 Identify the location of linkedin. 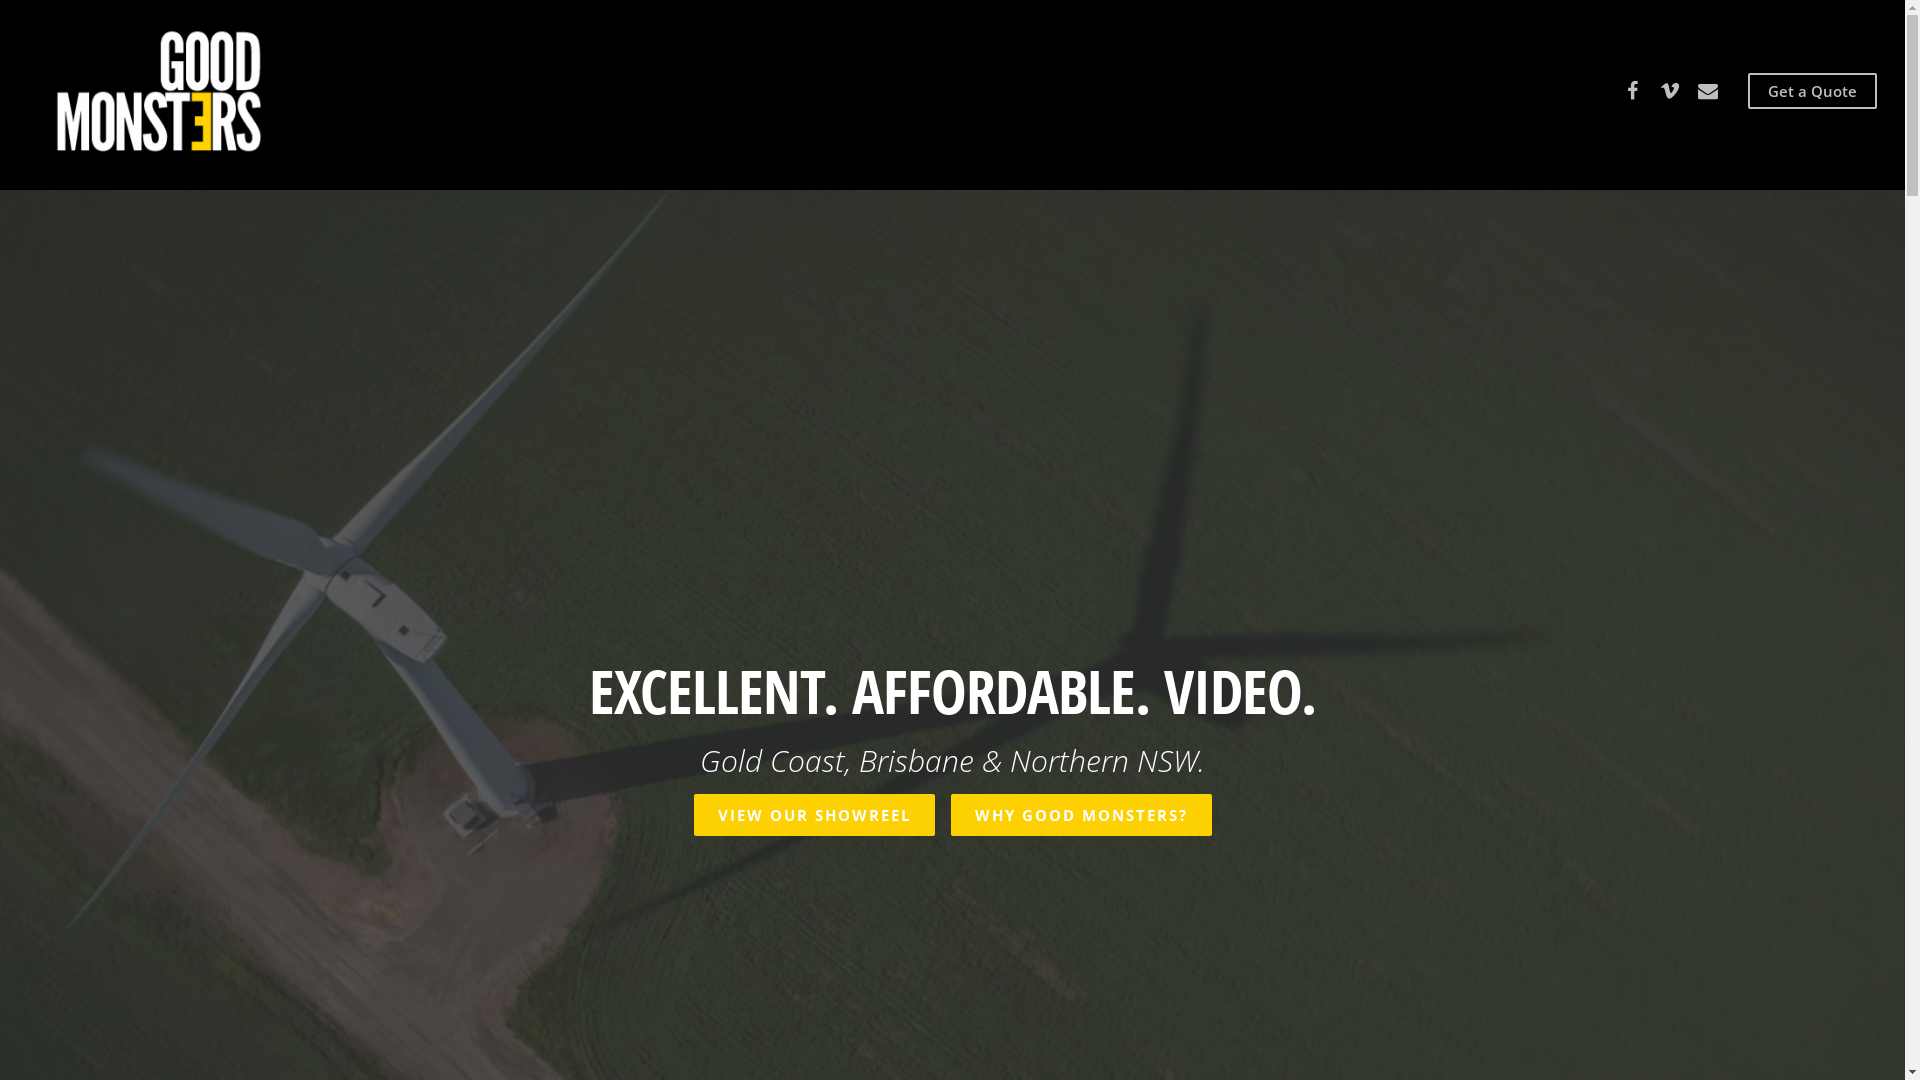
(1023, 935).